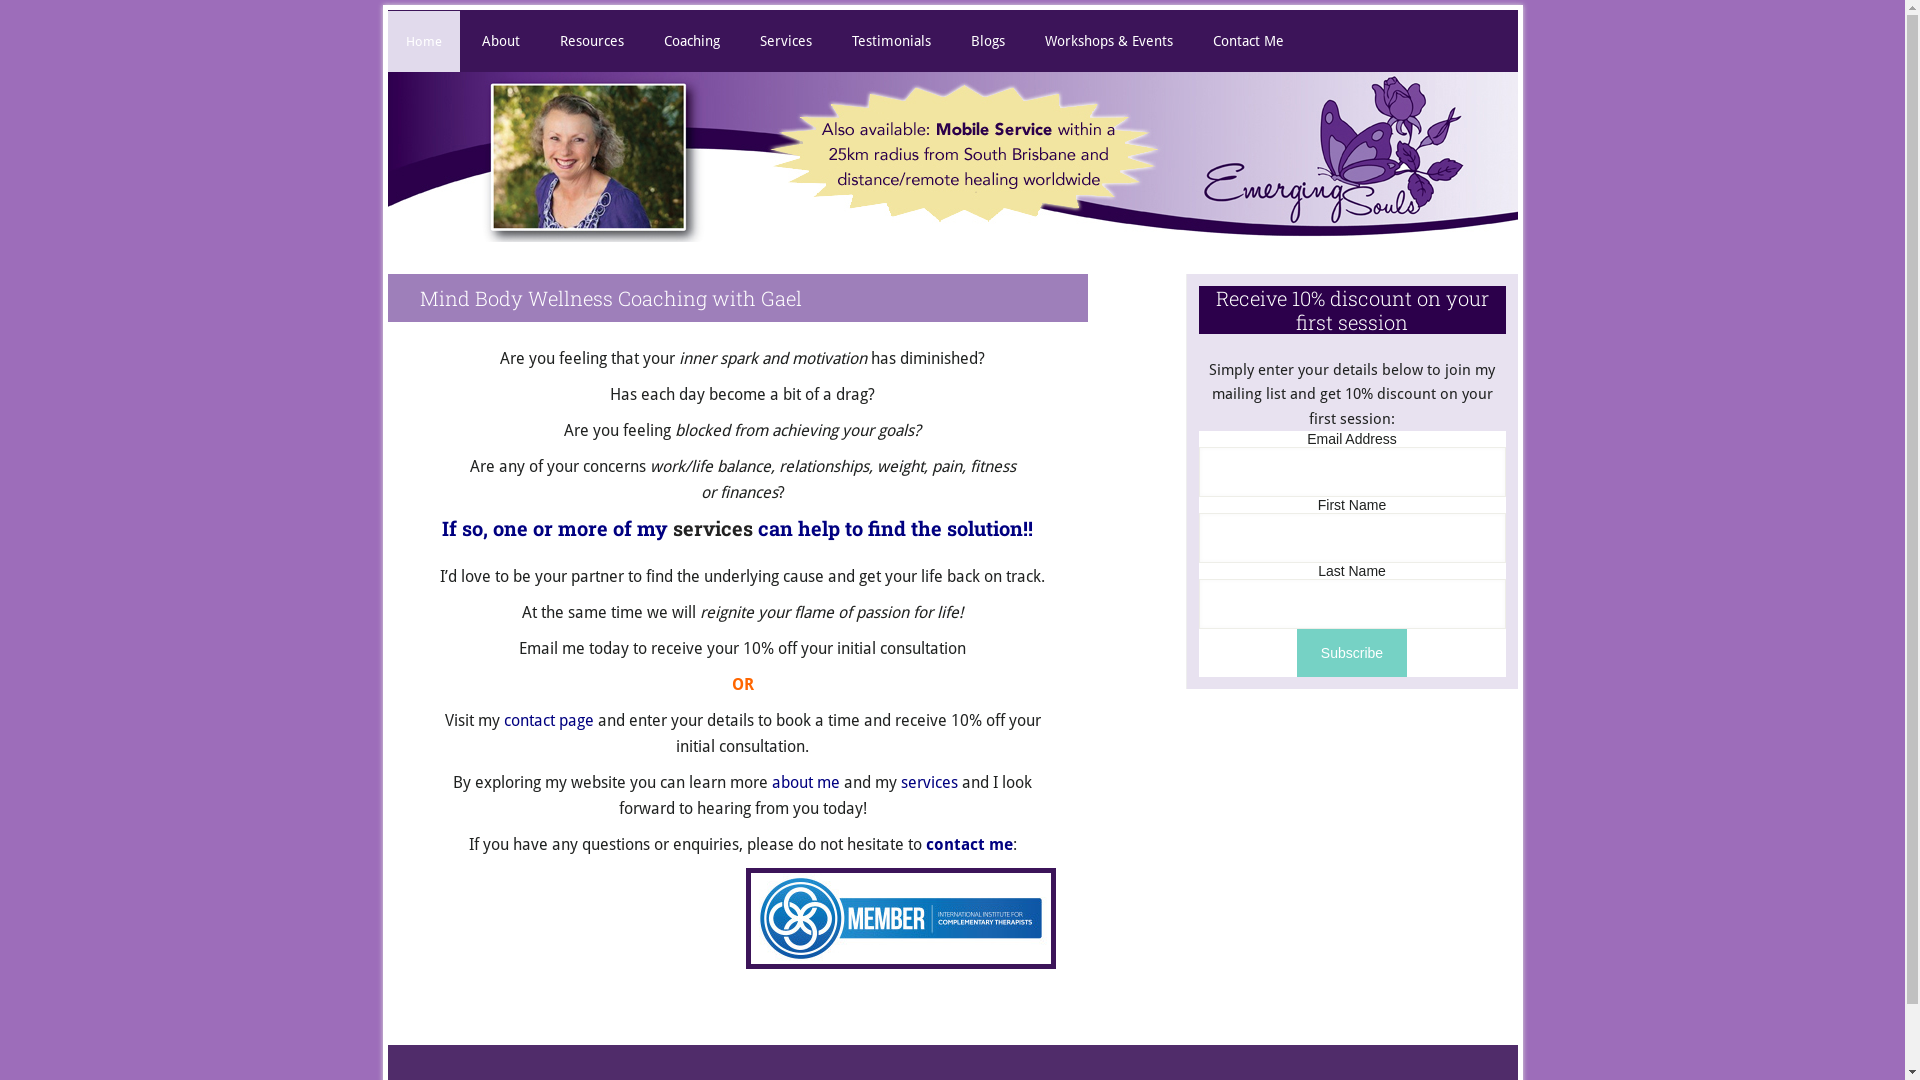  What do you see at coordinates (501, 41) in the screenshot?
I see `About` at bounding box center [501, 41].